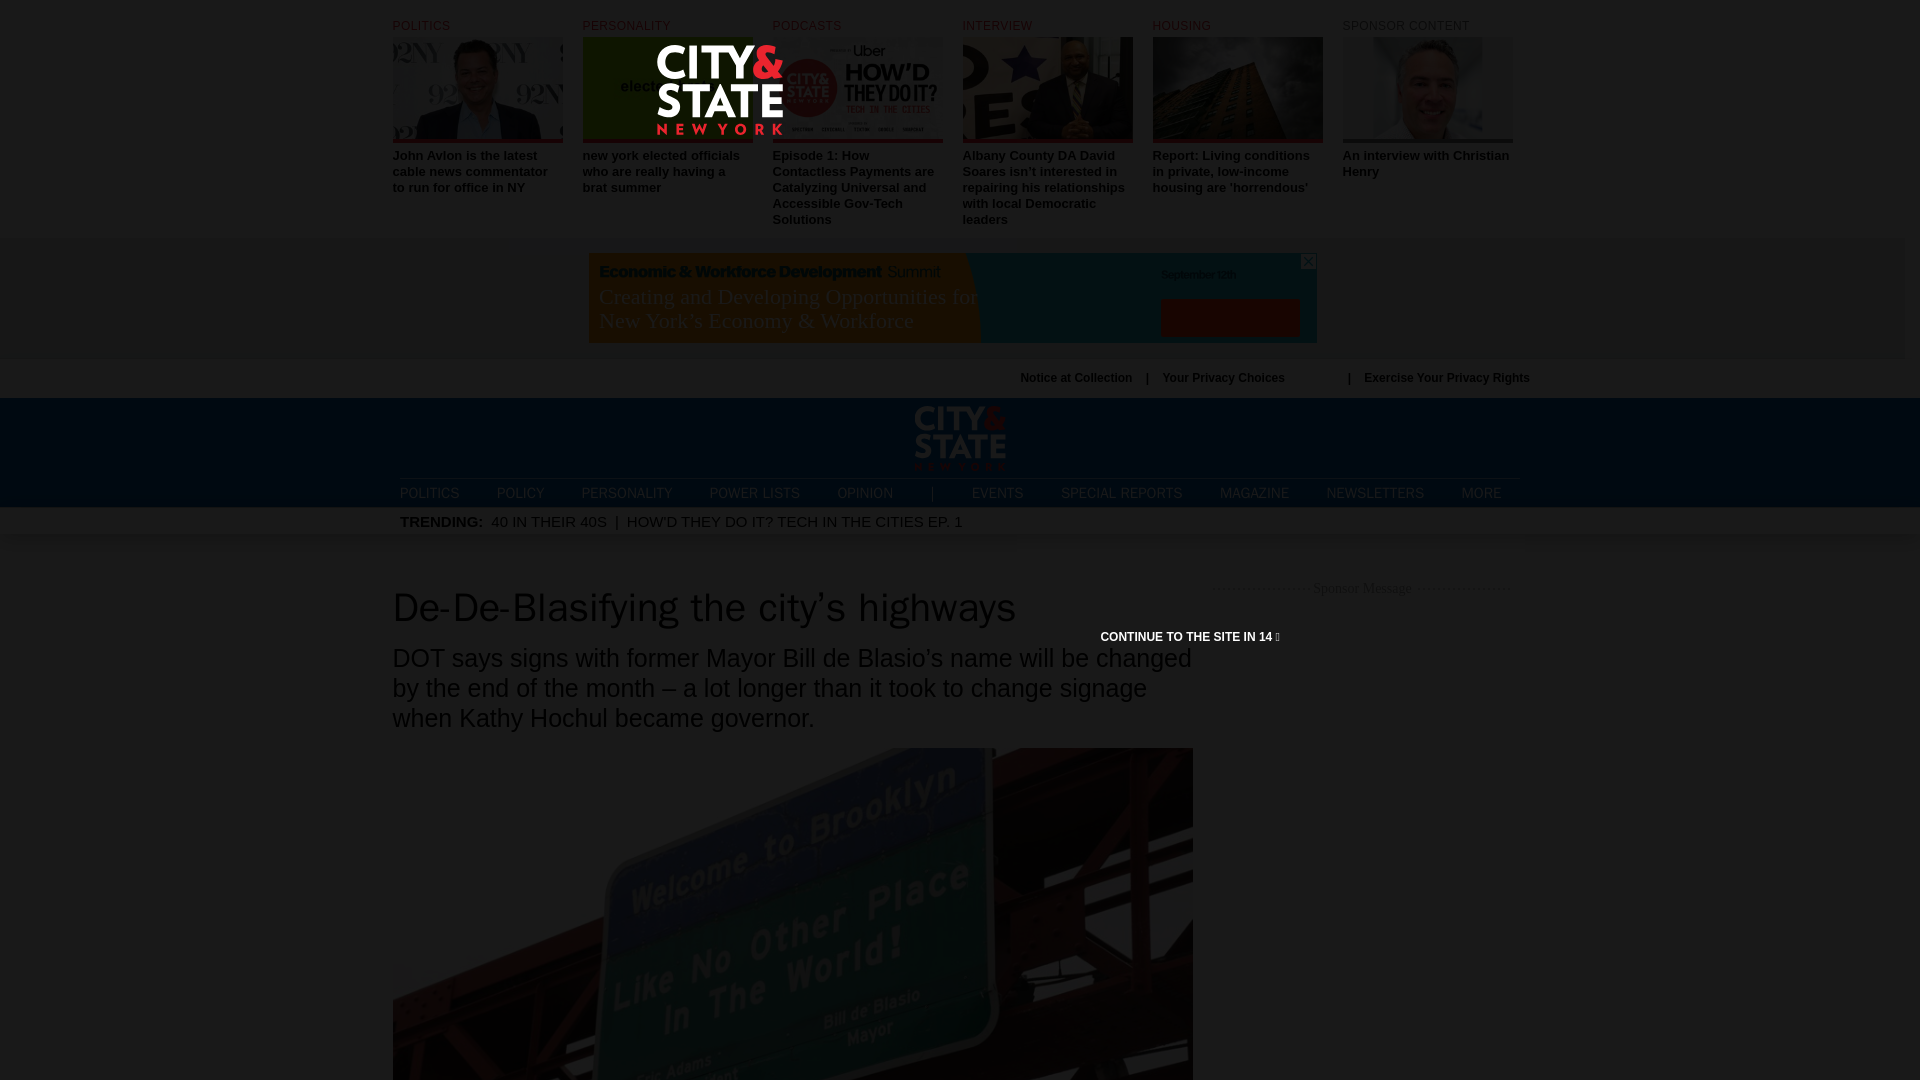  I want to click on EVENTS, so click(997, 492).